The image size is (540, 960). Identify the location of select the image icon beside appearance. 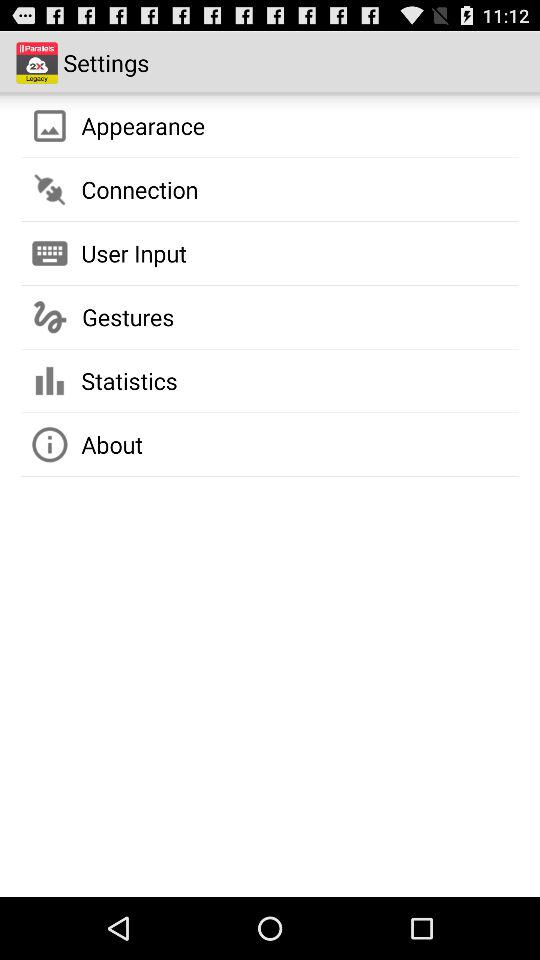
(50, 125).